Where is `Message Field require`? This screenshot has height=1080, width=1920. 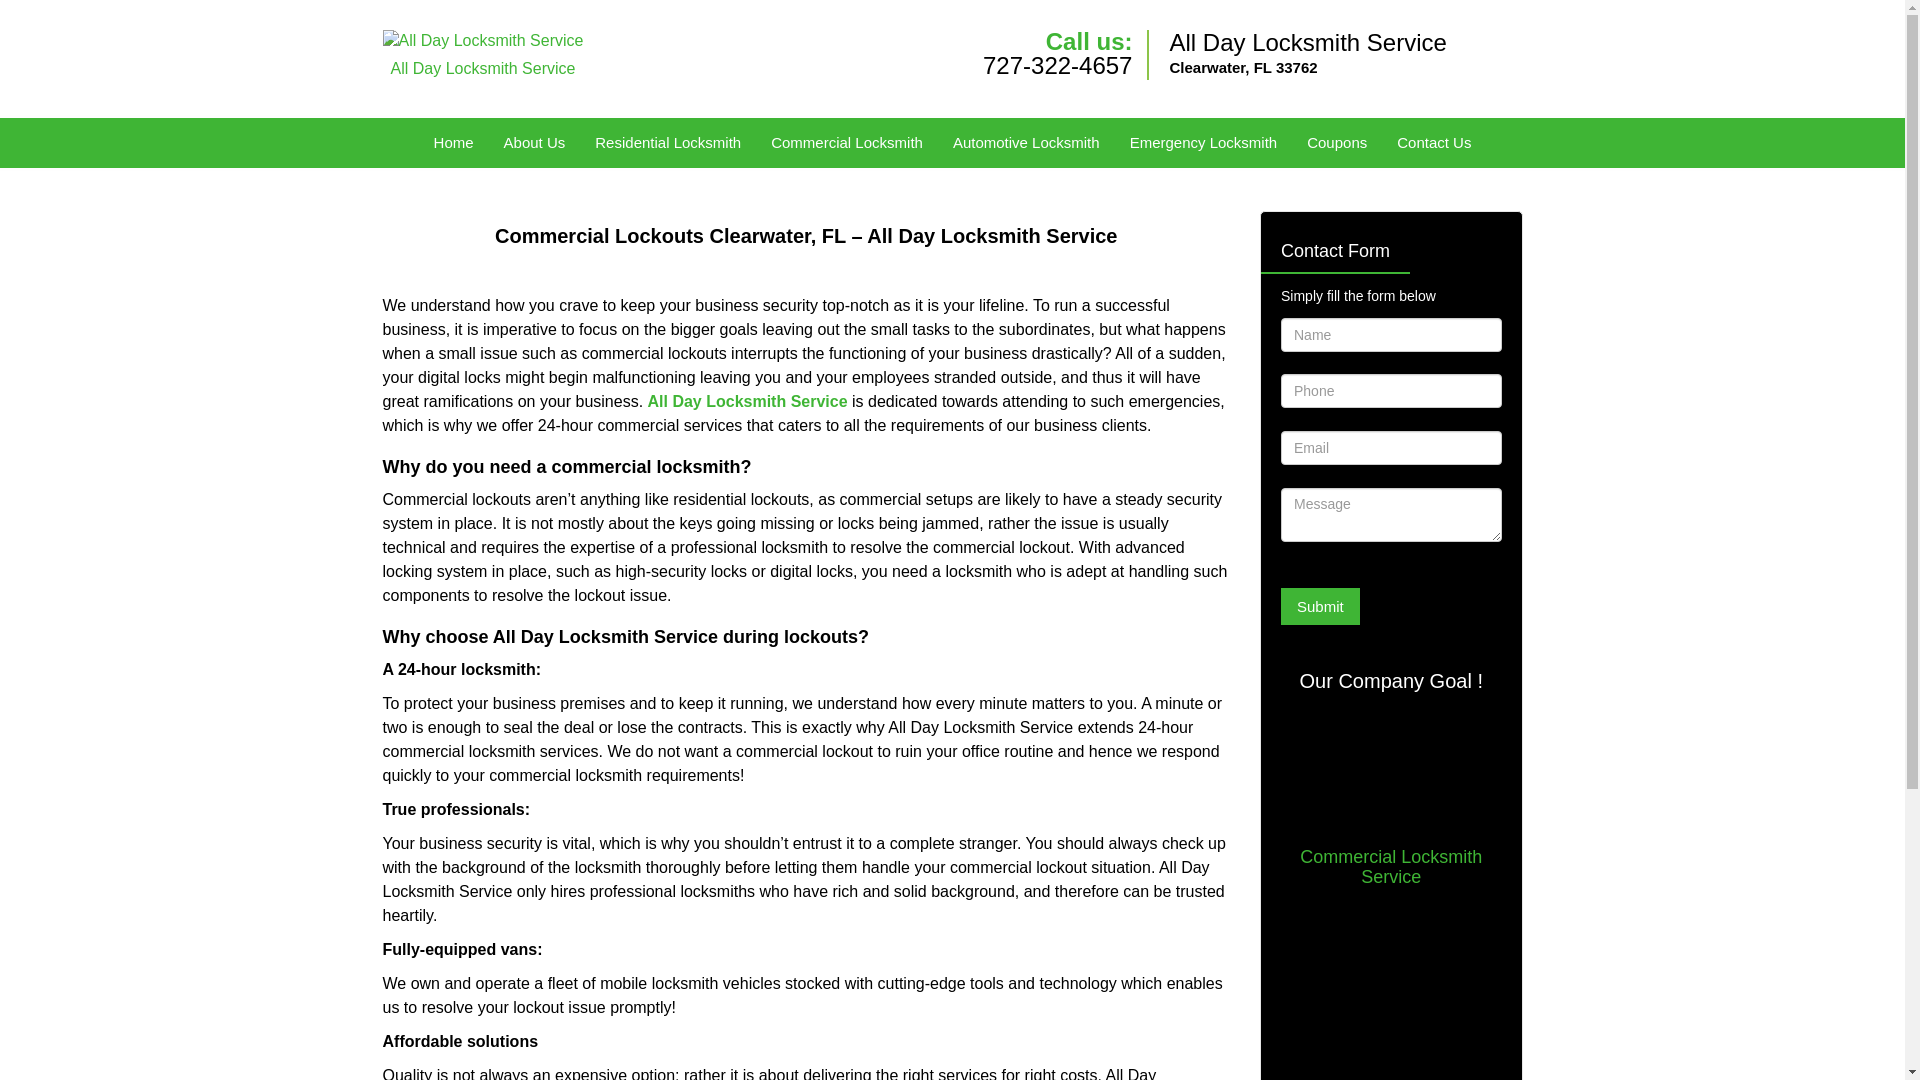
Message Field require is located at coordinates (1390, 515).